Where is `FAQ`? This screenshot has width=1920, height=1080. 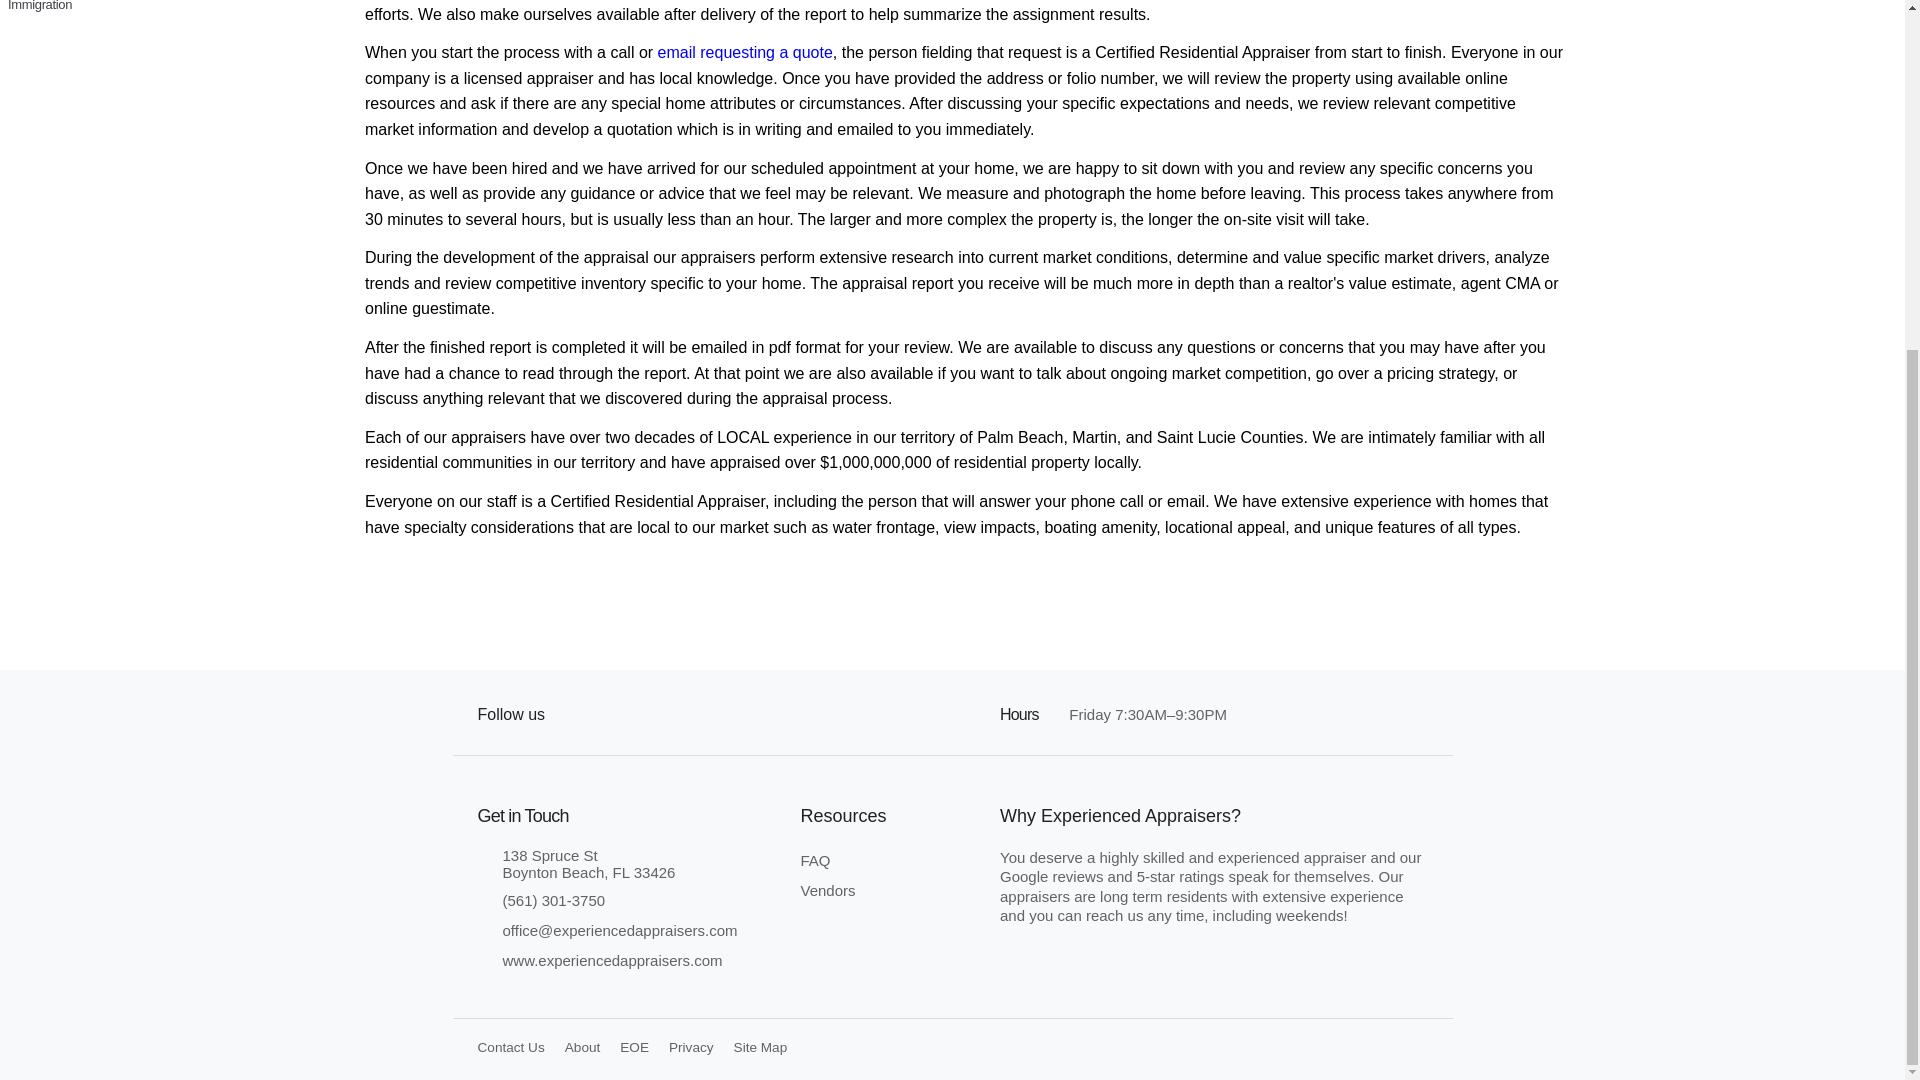 FAQ is located at coordinates (746, 52).